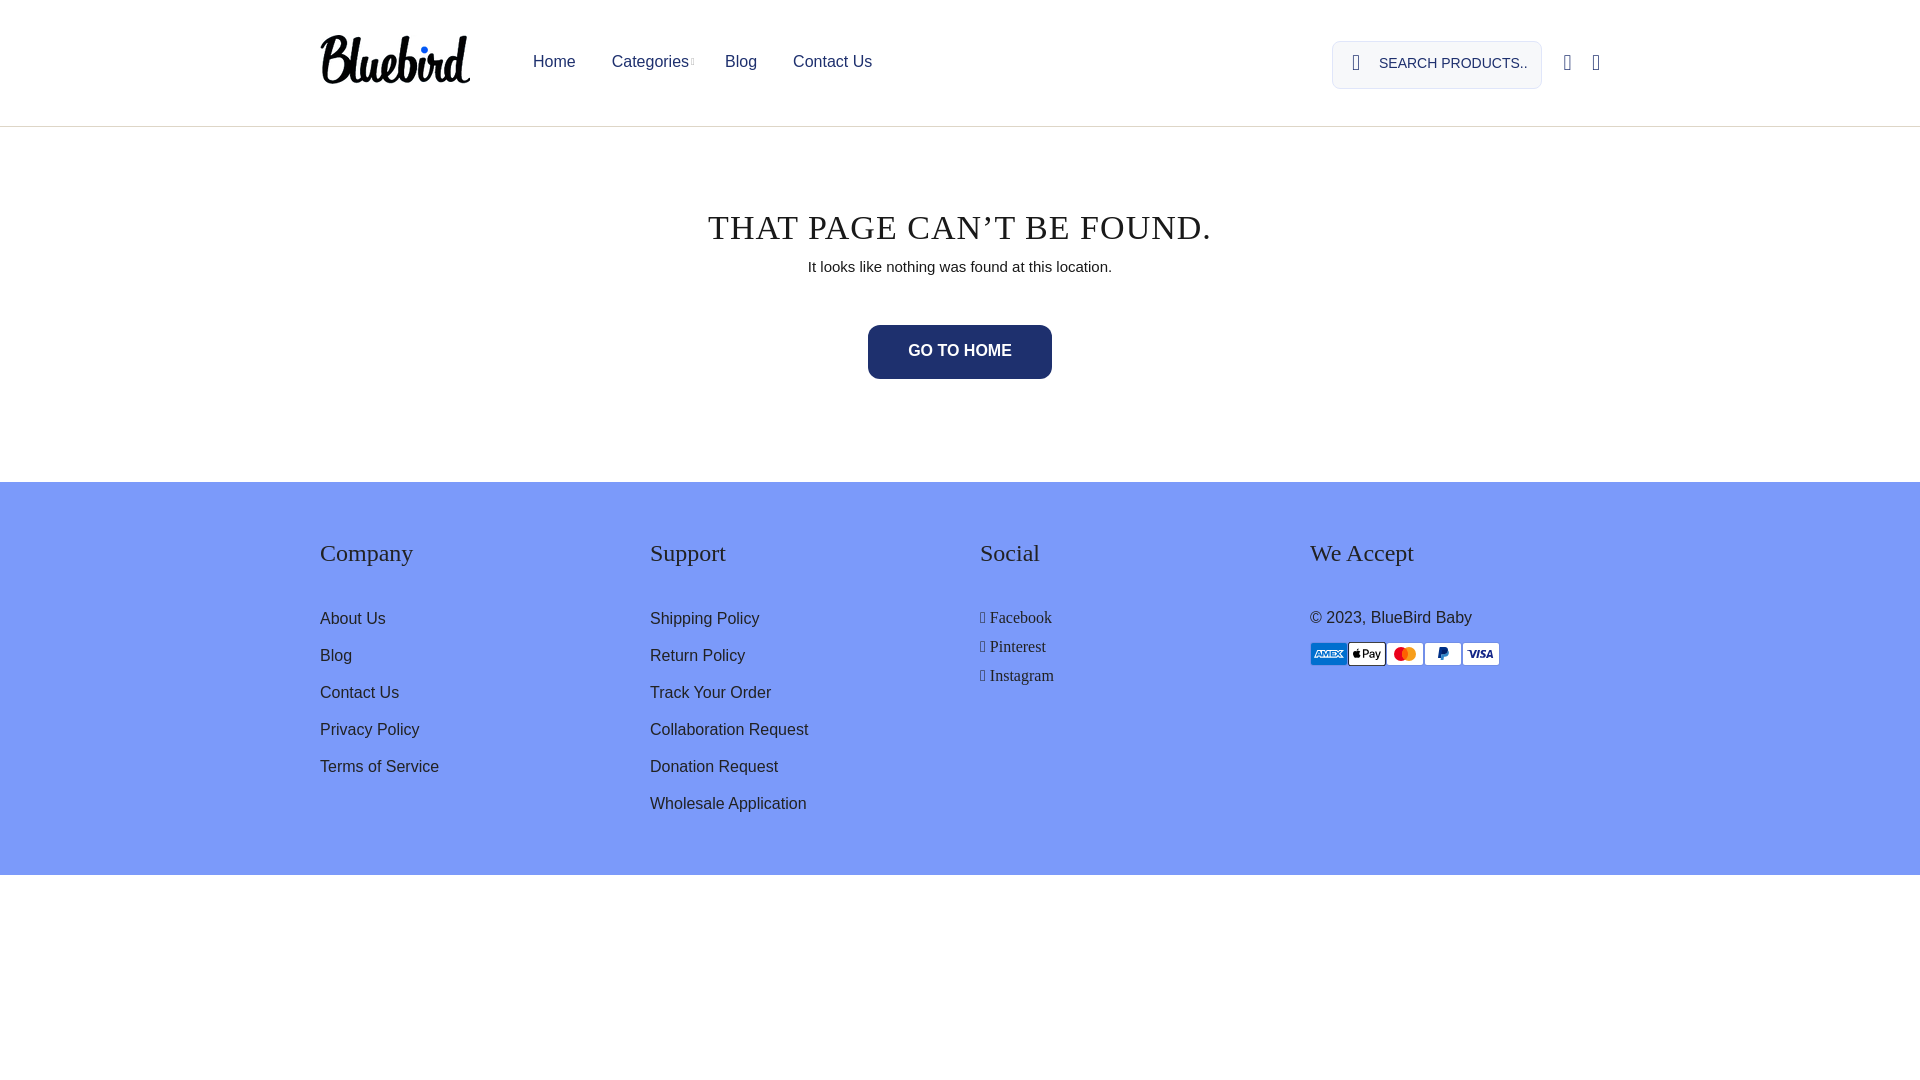  Describe the element at coordinates (650, 62) in the screenshot. I see `Categories` at that location.